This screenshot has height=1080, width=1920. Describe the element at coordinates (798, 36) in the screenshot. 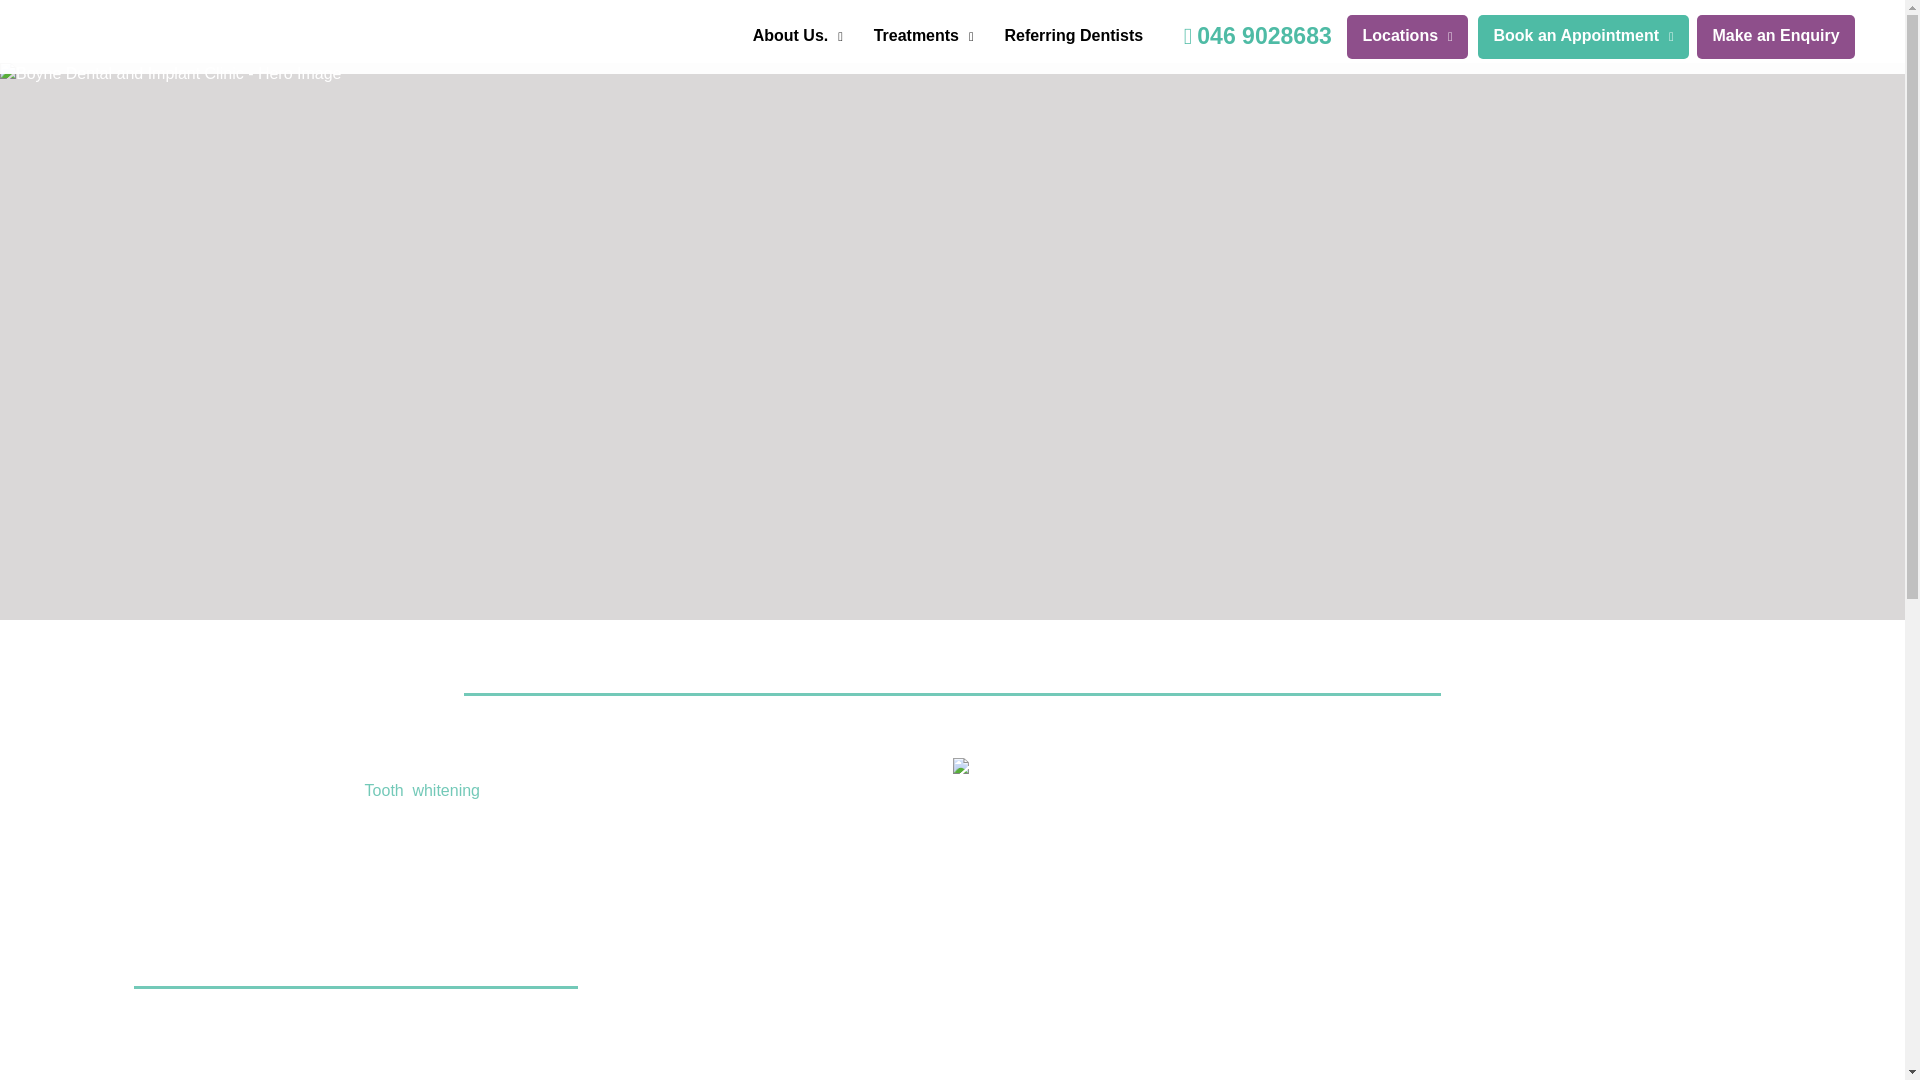

I see `About Us.` at that location.